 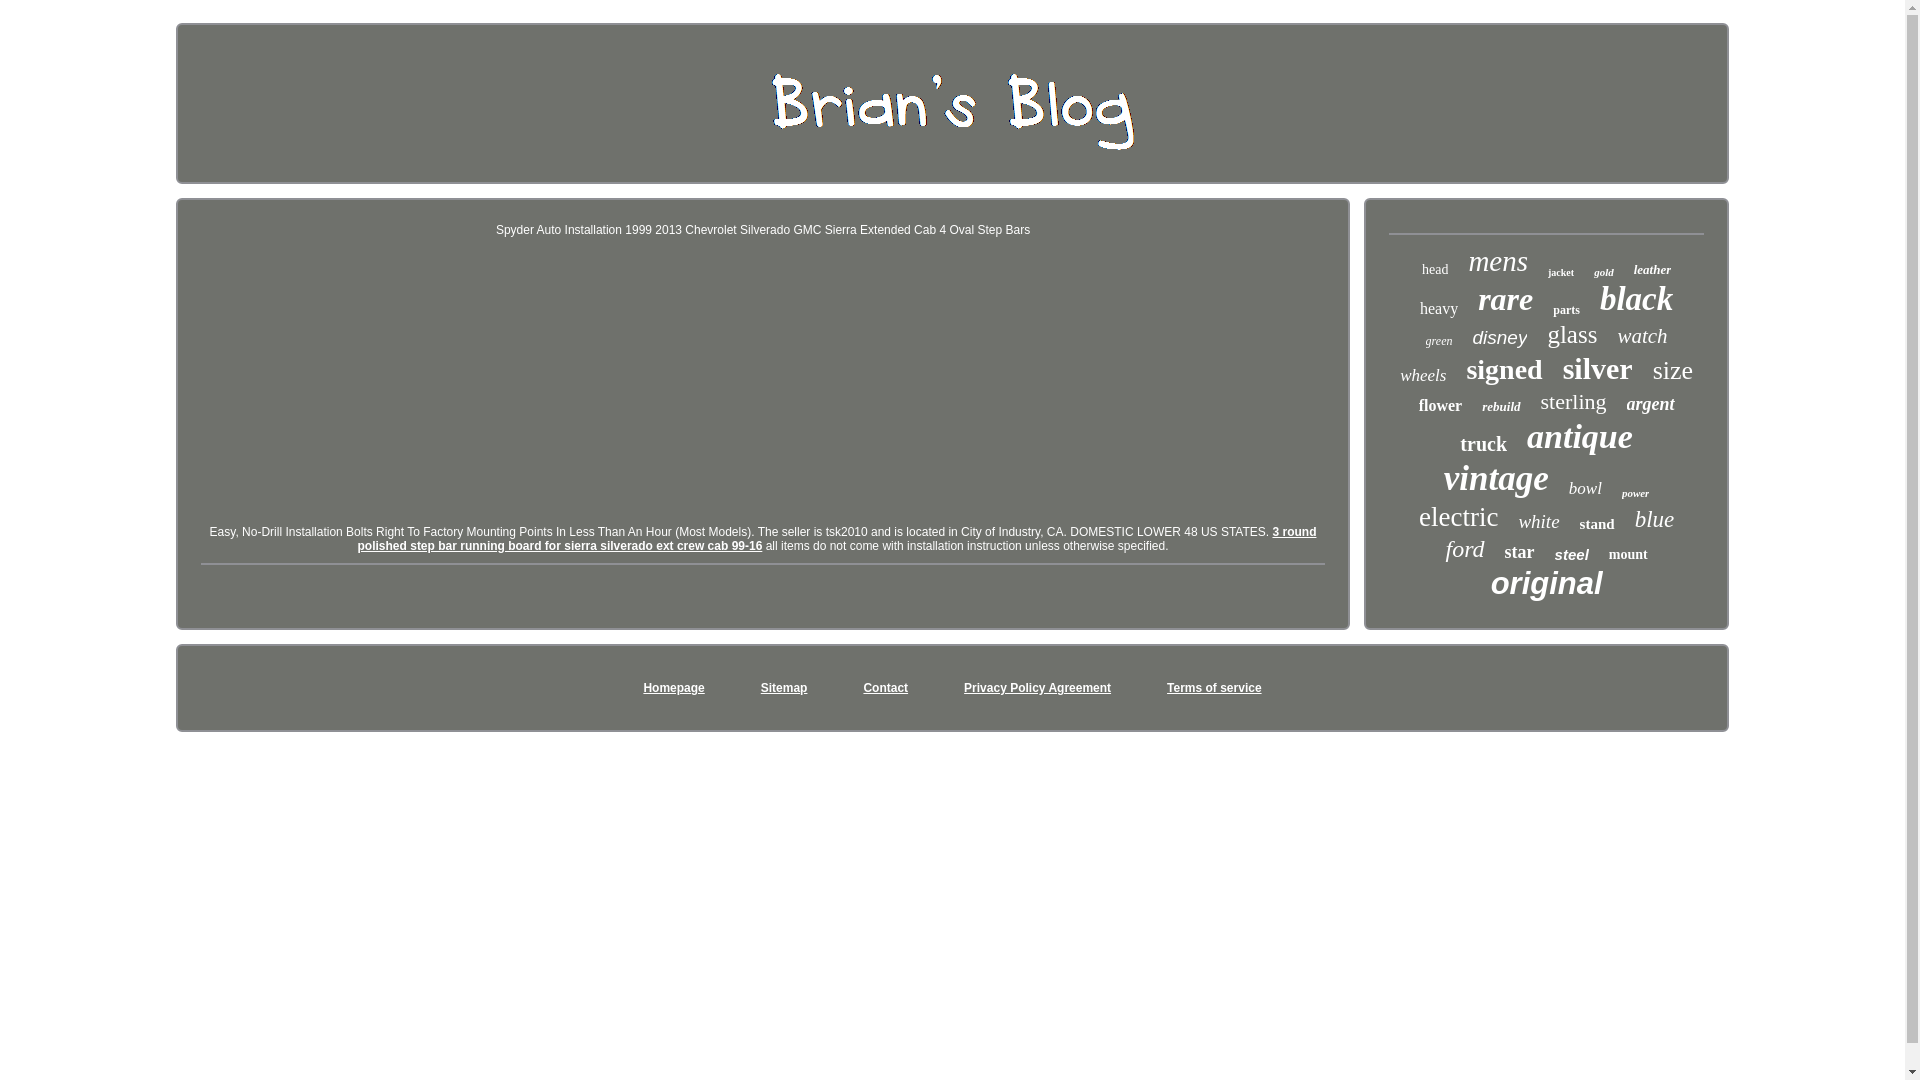 What do you see at coordinates (1574, 401) in the screenshot?
I see `sterling` at bounding box center [1574, 401].